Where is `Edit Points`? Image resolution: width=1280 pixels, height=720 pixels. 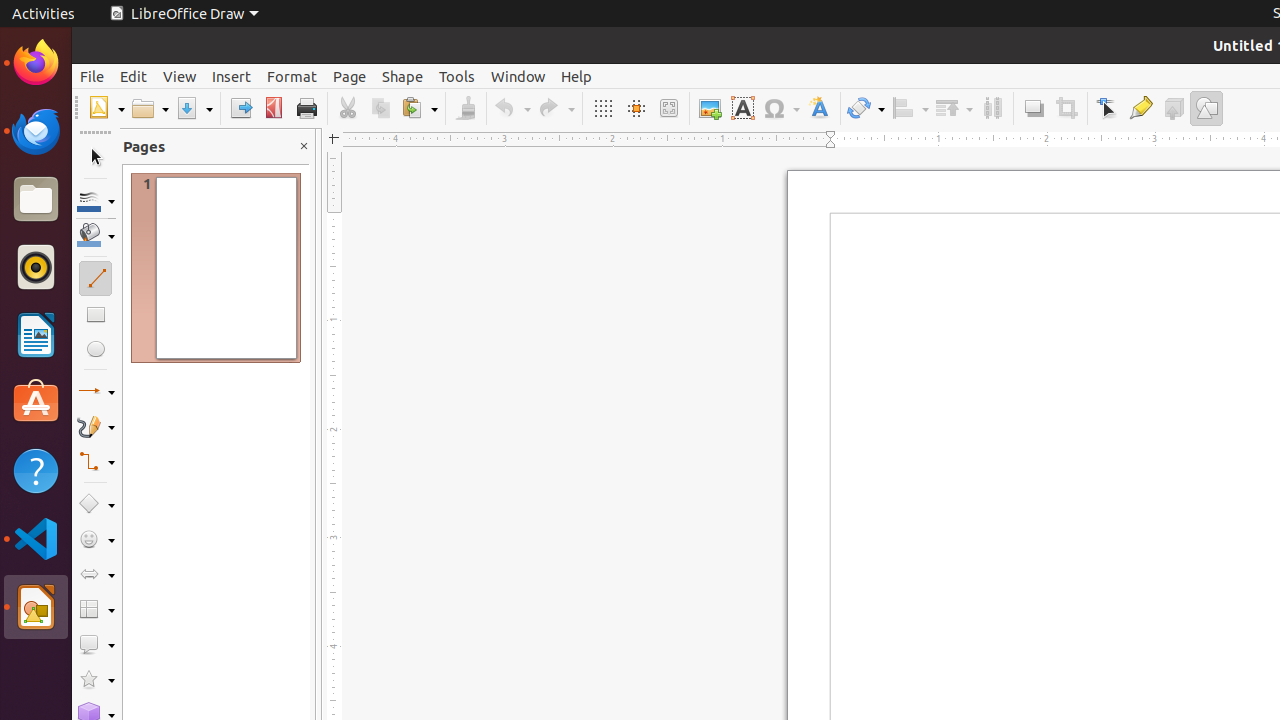 Edit Points is located at coordinates (1108, 108).